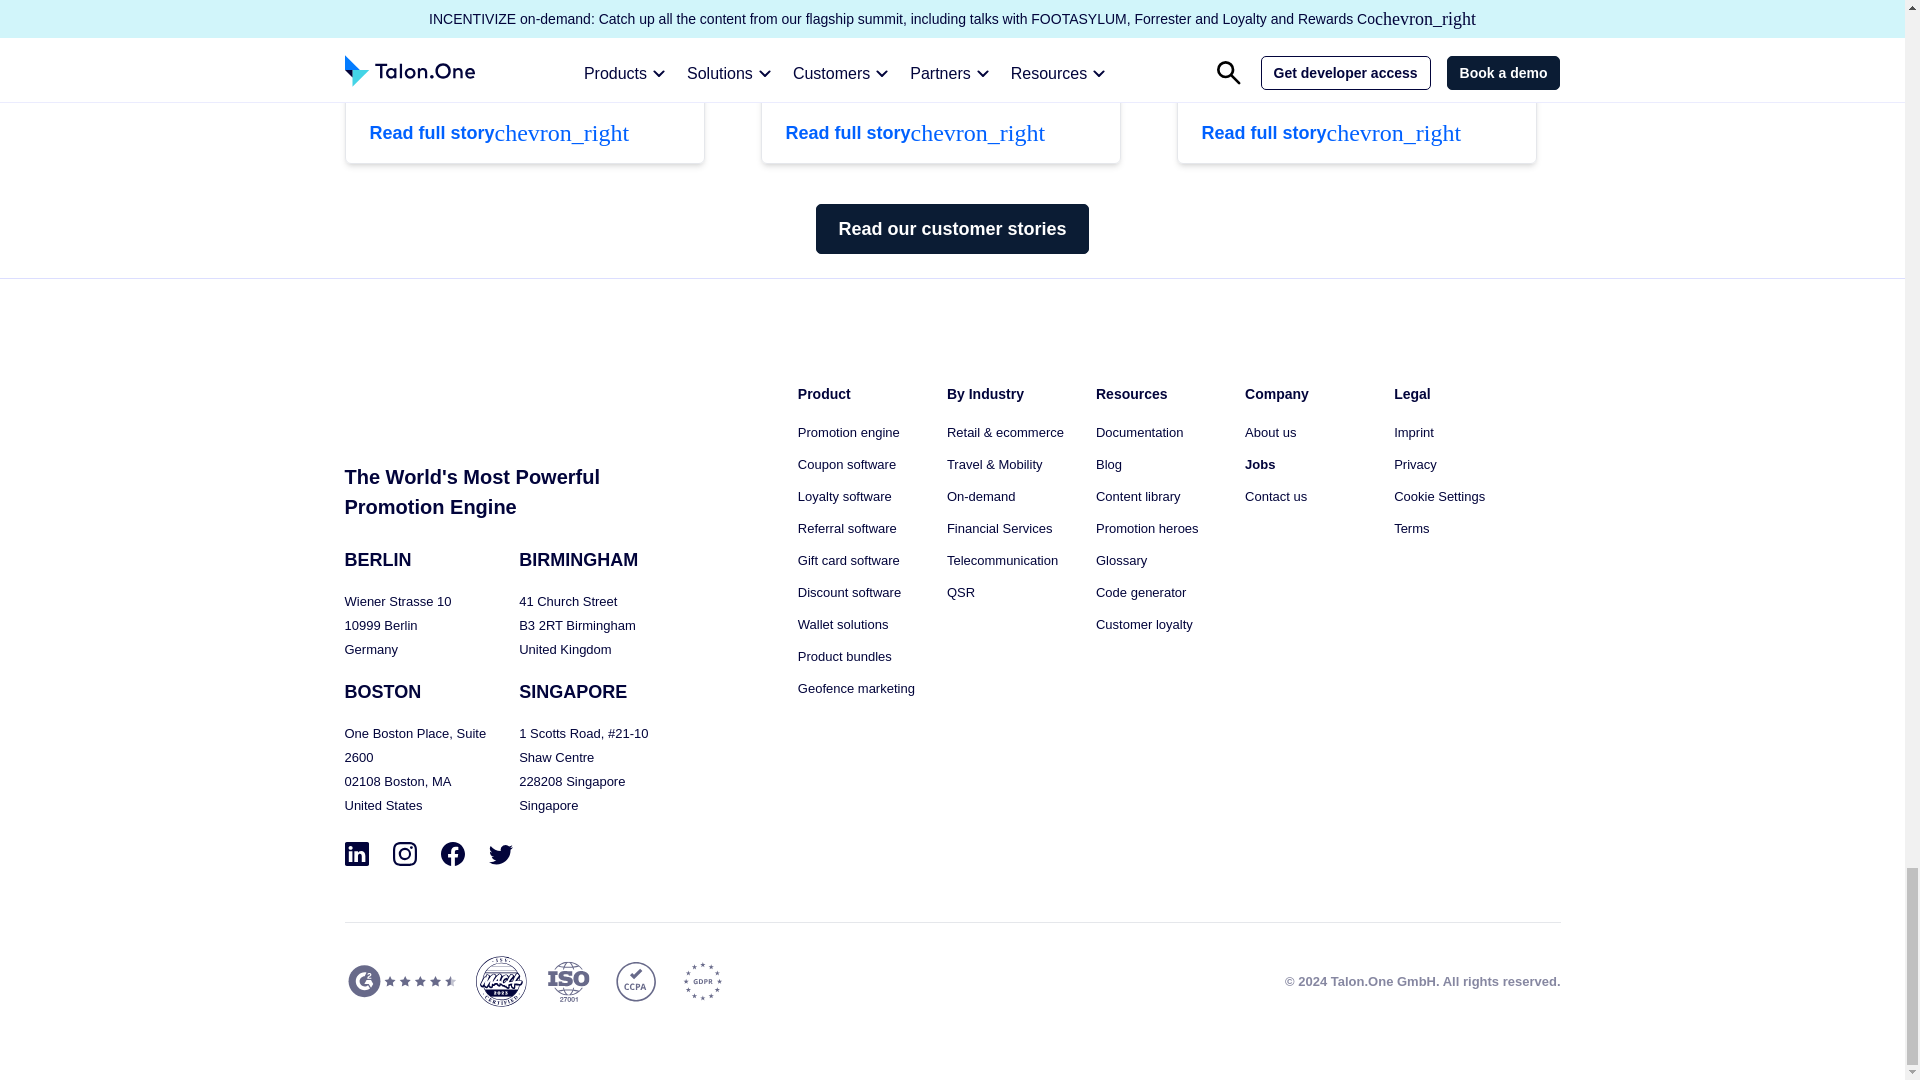 This screenshot has height=1080, width=1920. I want to click on g2, so click(400, 980).